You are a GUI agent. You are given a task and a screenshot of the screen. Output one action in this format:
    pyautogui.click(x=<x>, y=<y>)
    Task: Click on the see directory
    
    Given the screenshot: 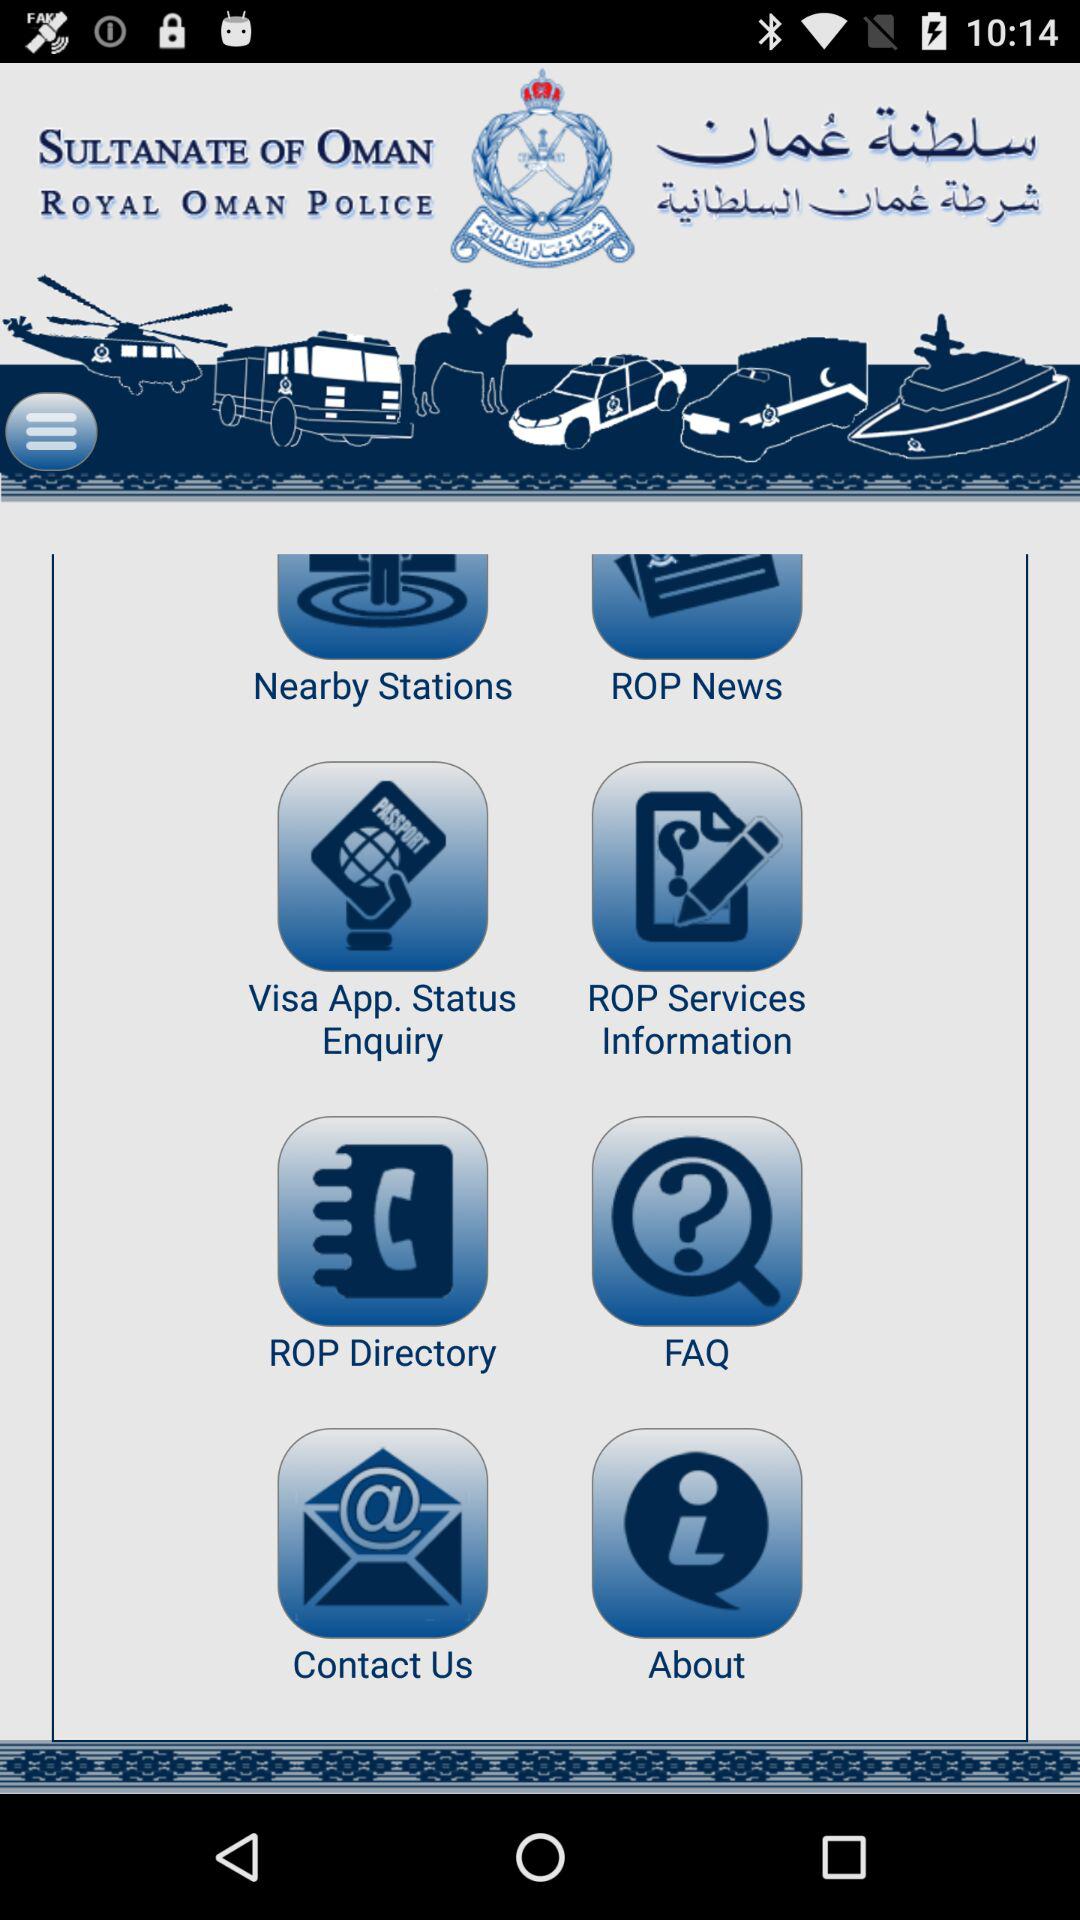 What is the action you would take?
    pyautogui.click(x=382, y=1221)
    